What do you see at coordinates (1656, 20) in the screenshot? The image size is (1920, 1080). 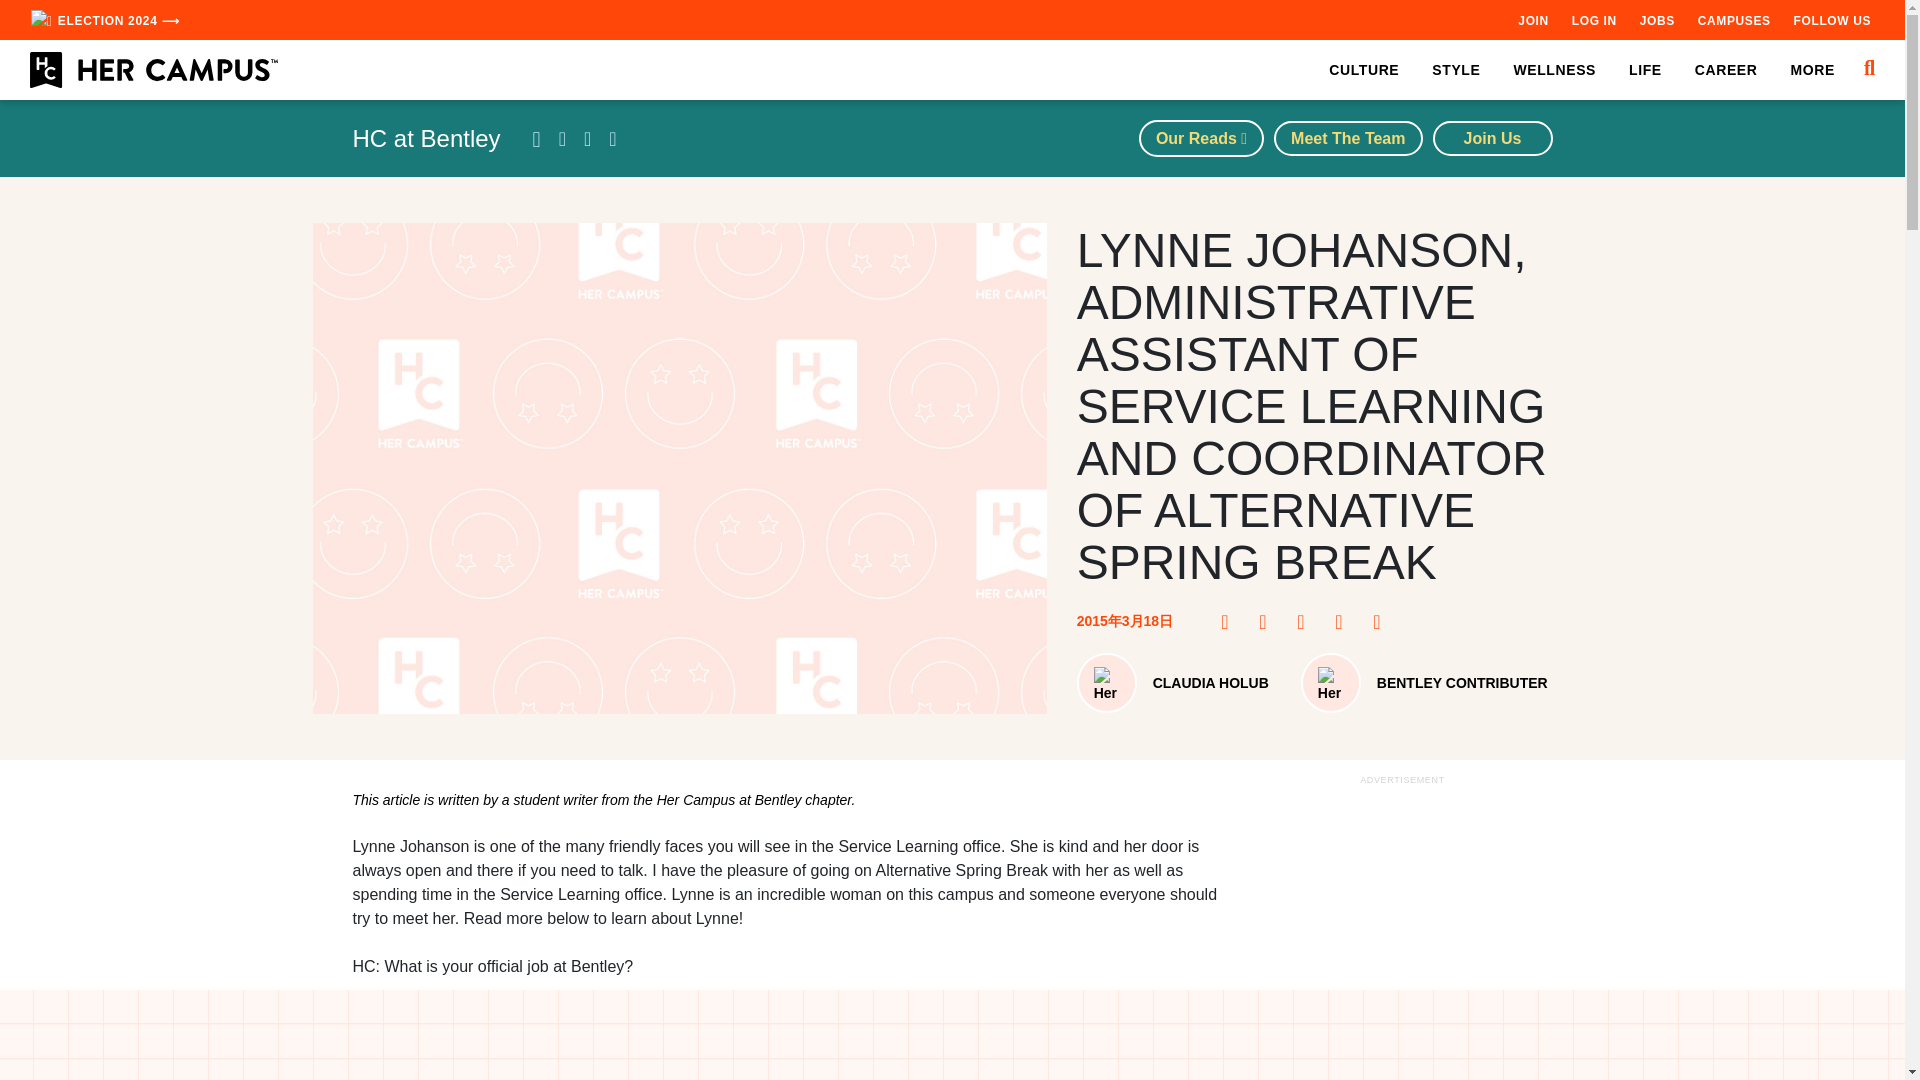 I see `JOBS` at bounding box center [1656, 20].